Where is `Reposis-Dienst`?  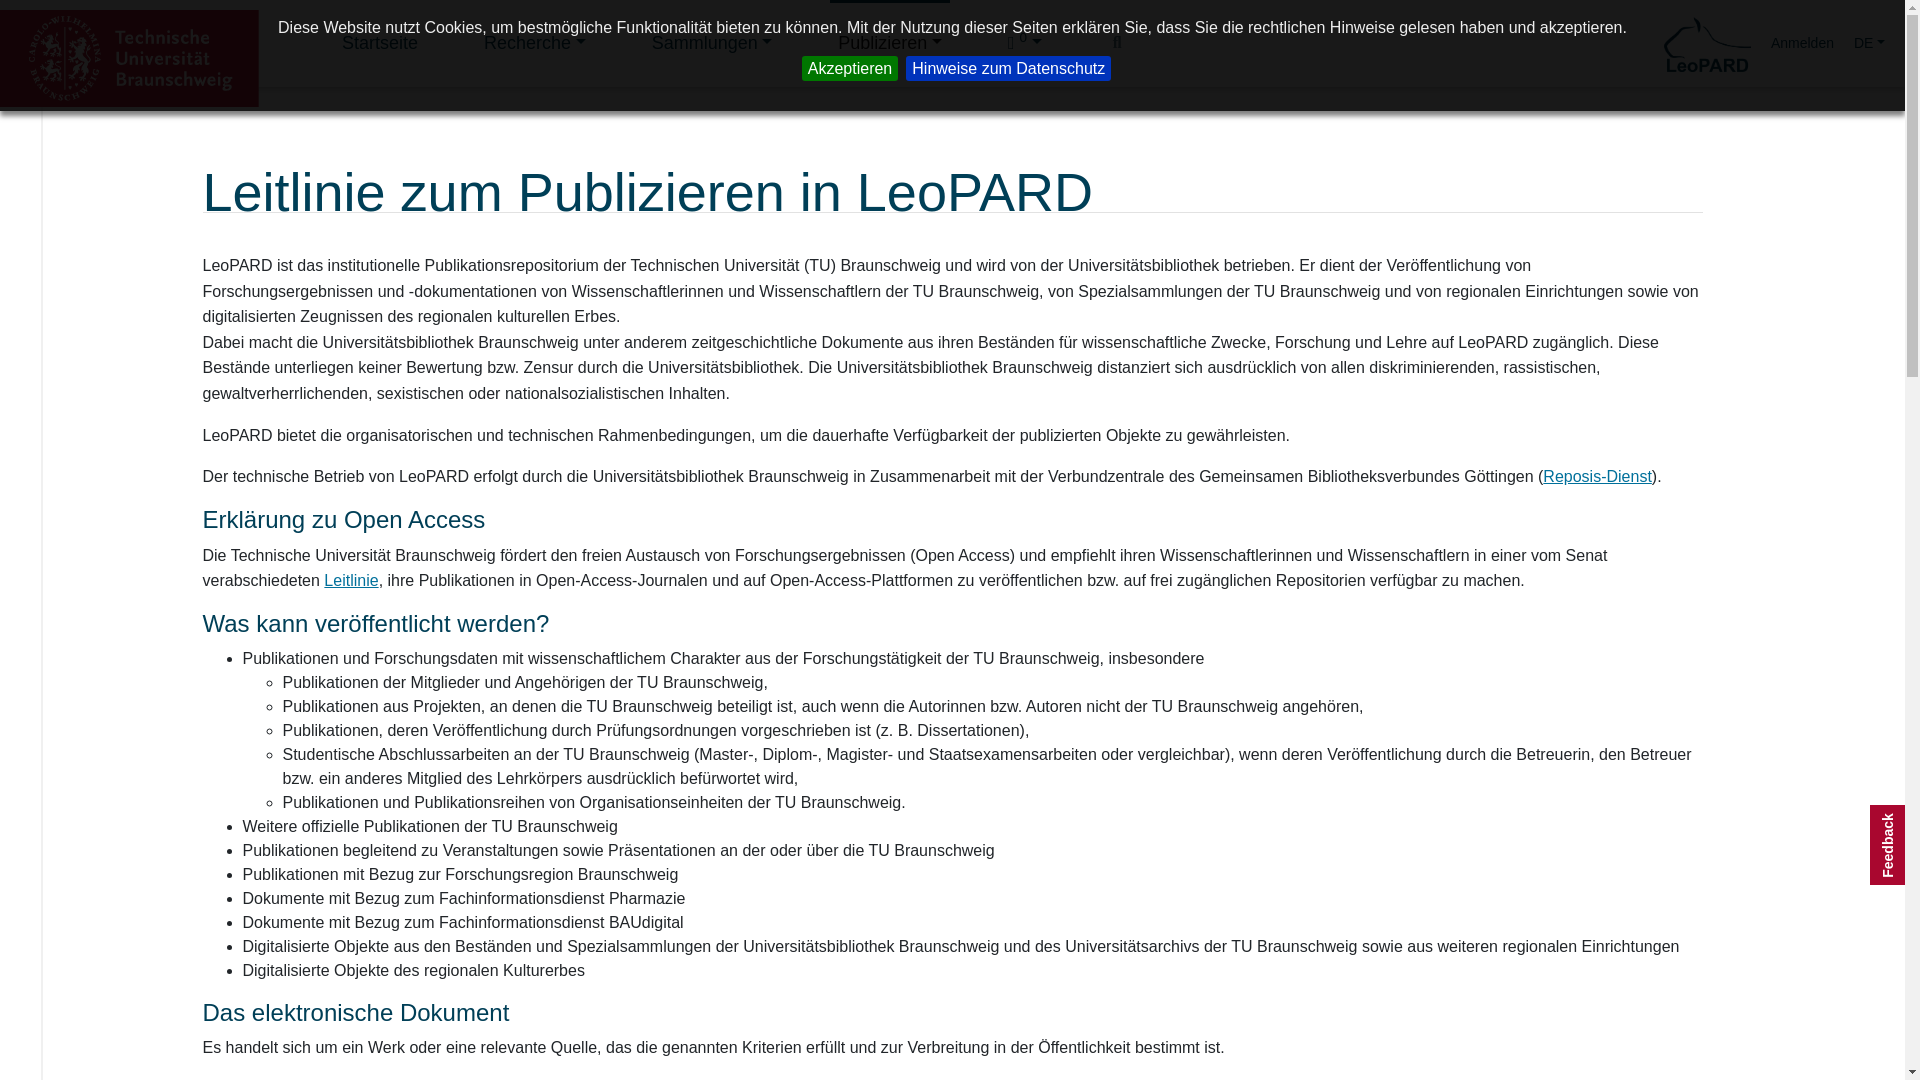
Reposis-Dienst is located at coordinates (1597, 476).